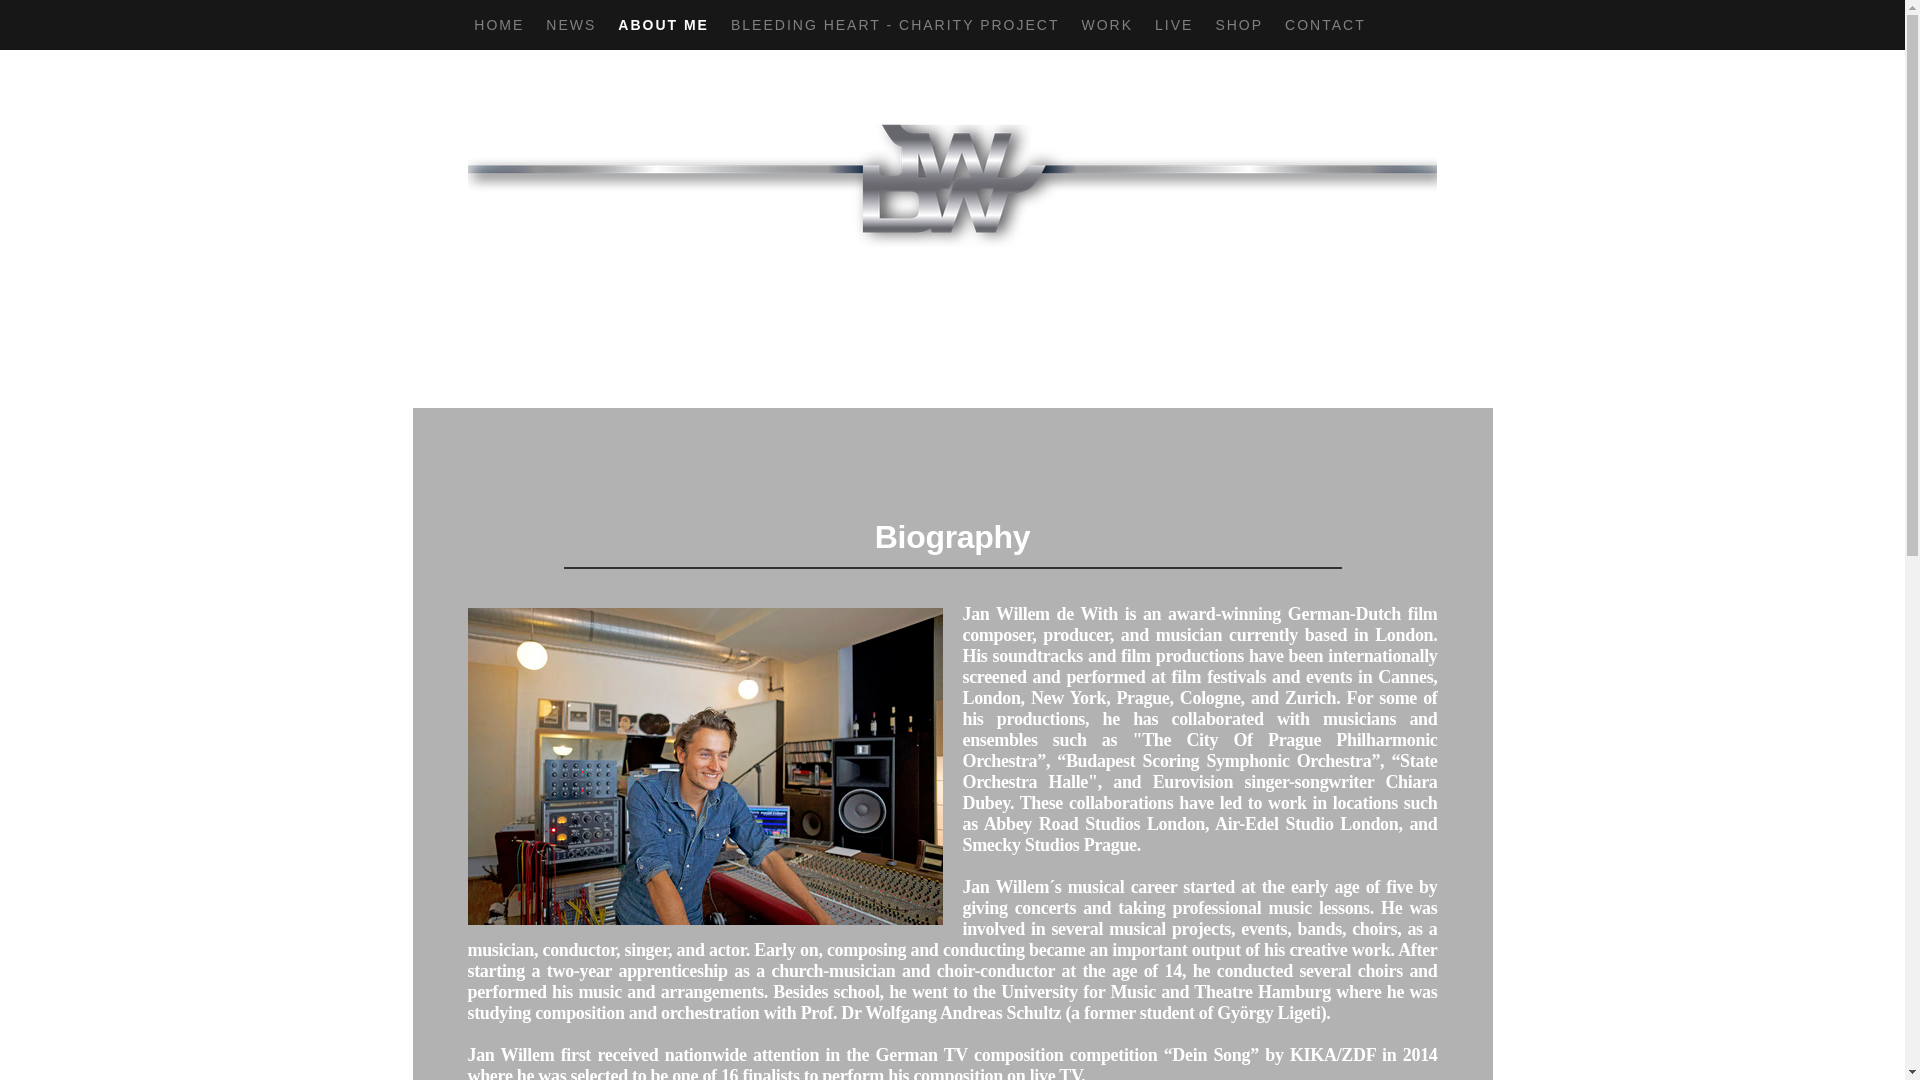  Describe the element at coordinates (498, 24) in the screenshot. I see `HOME` at that location.